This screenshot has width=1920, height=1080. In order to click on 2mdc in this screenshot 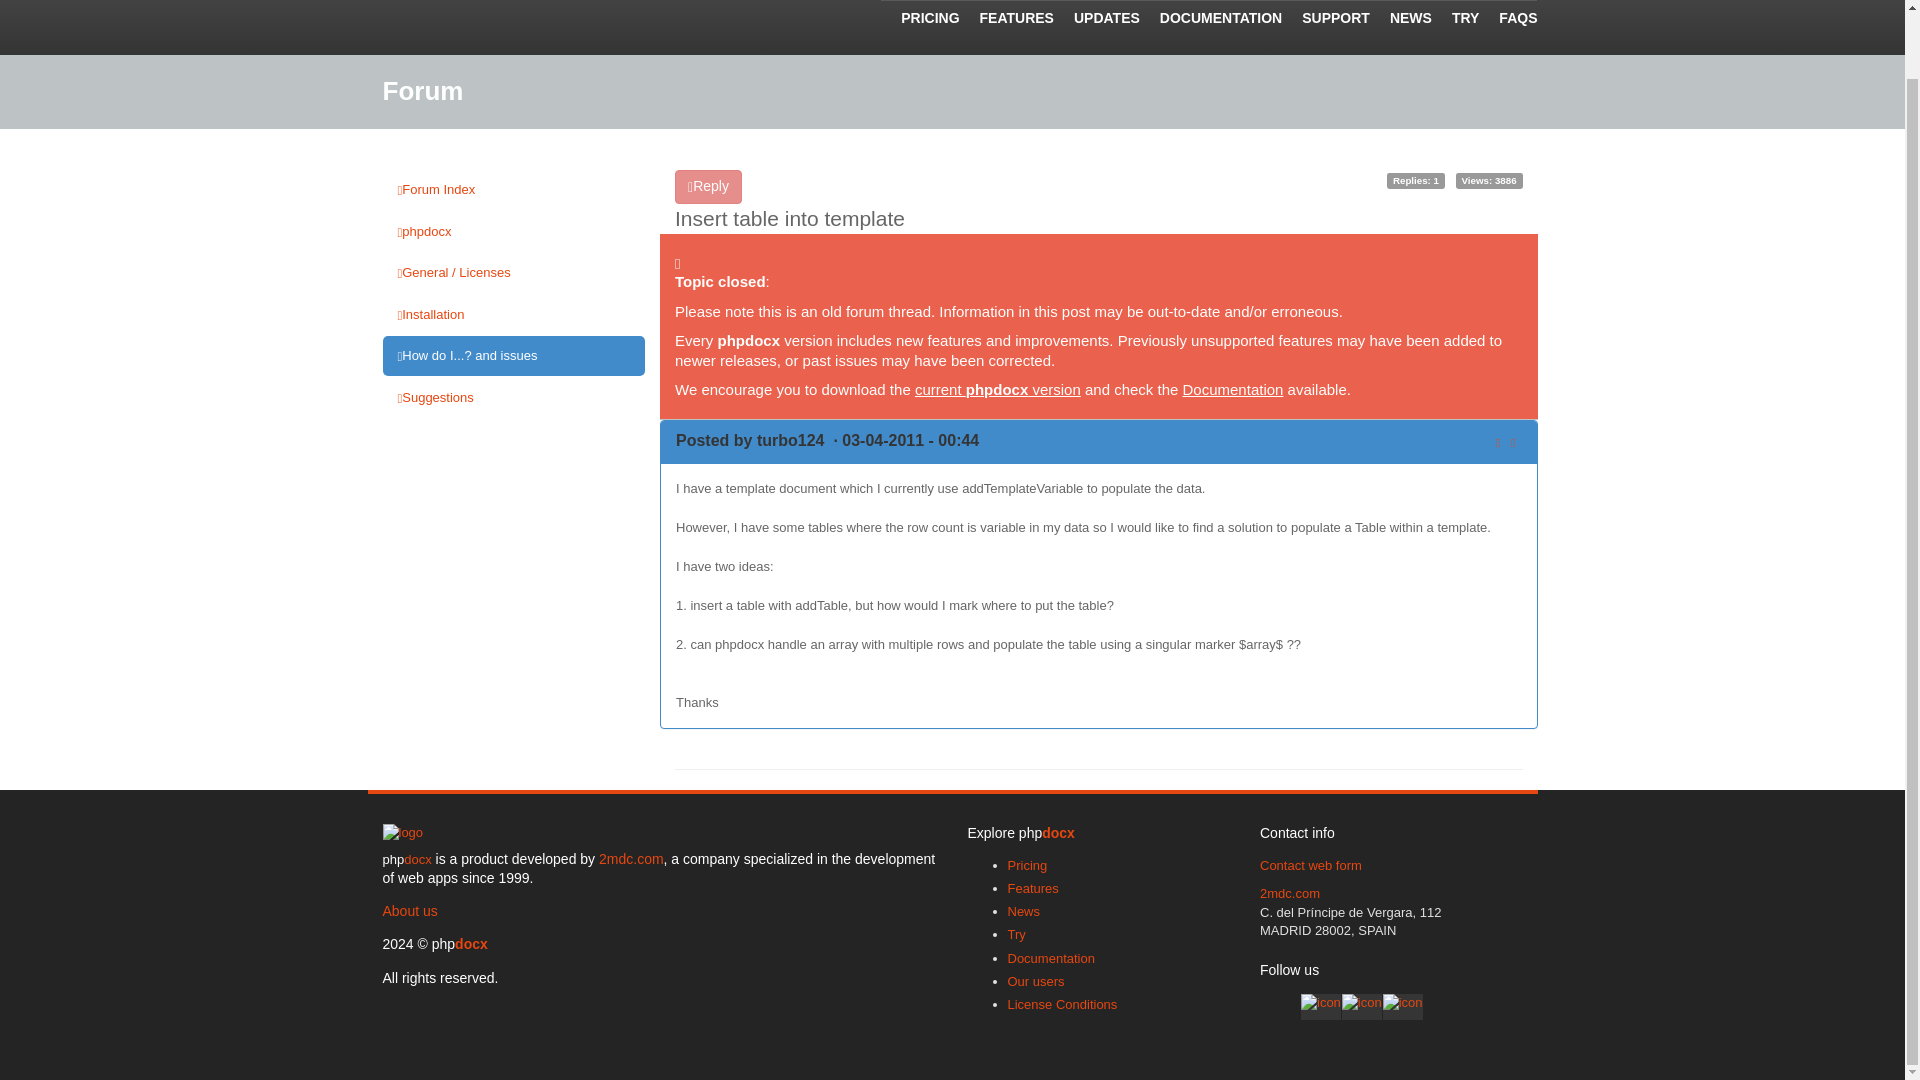, I will do `click(632, 859)`.